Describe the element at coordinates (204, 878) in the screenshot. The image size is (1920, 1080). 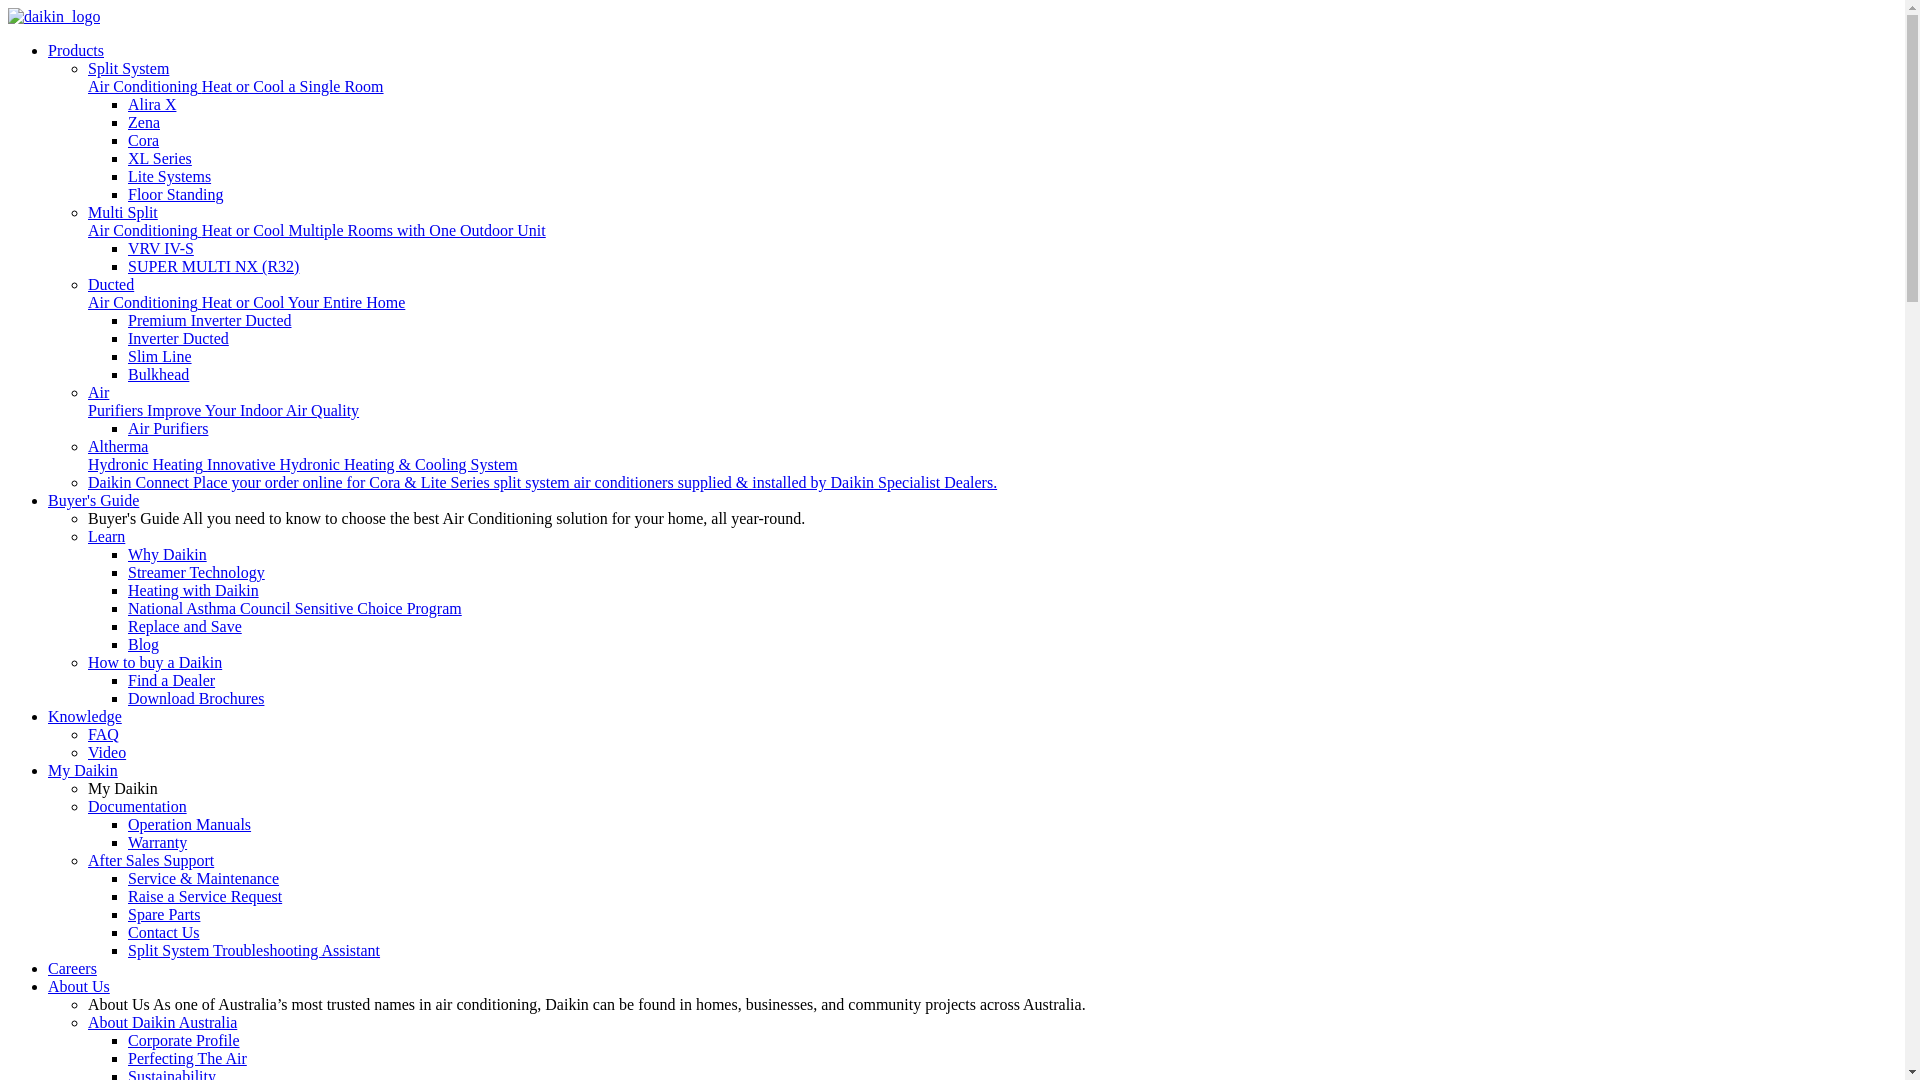
I see `Service & Maintenance` at that location.